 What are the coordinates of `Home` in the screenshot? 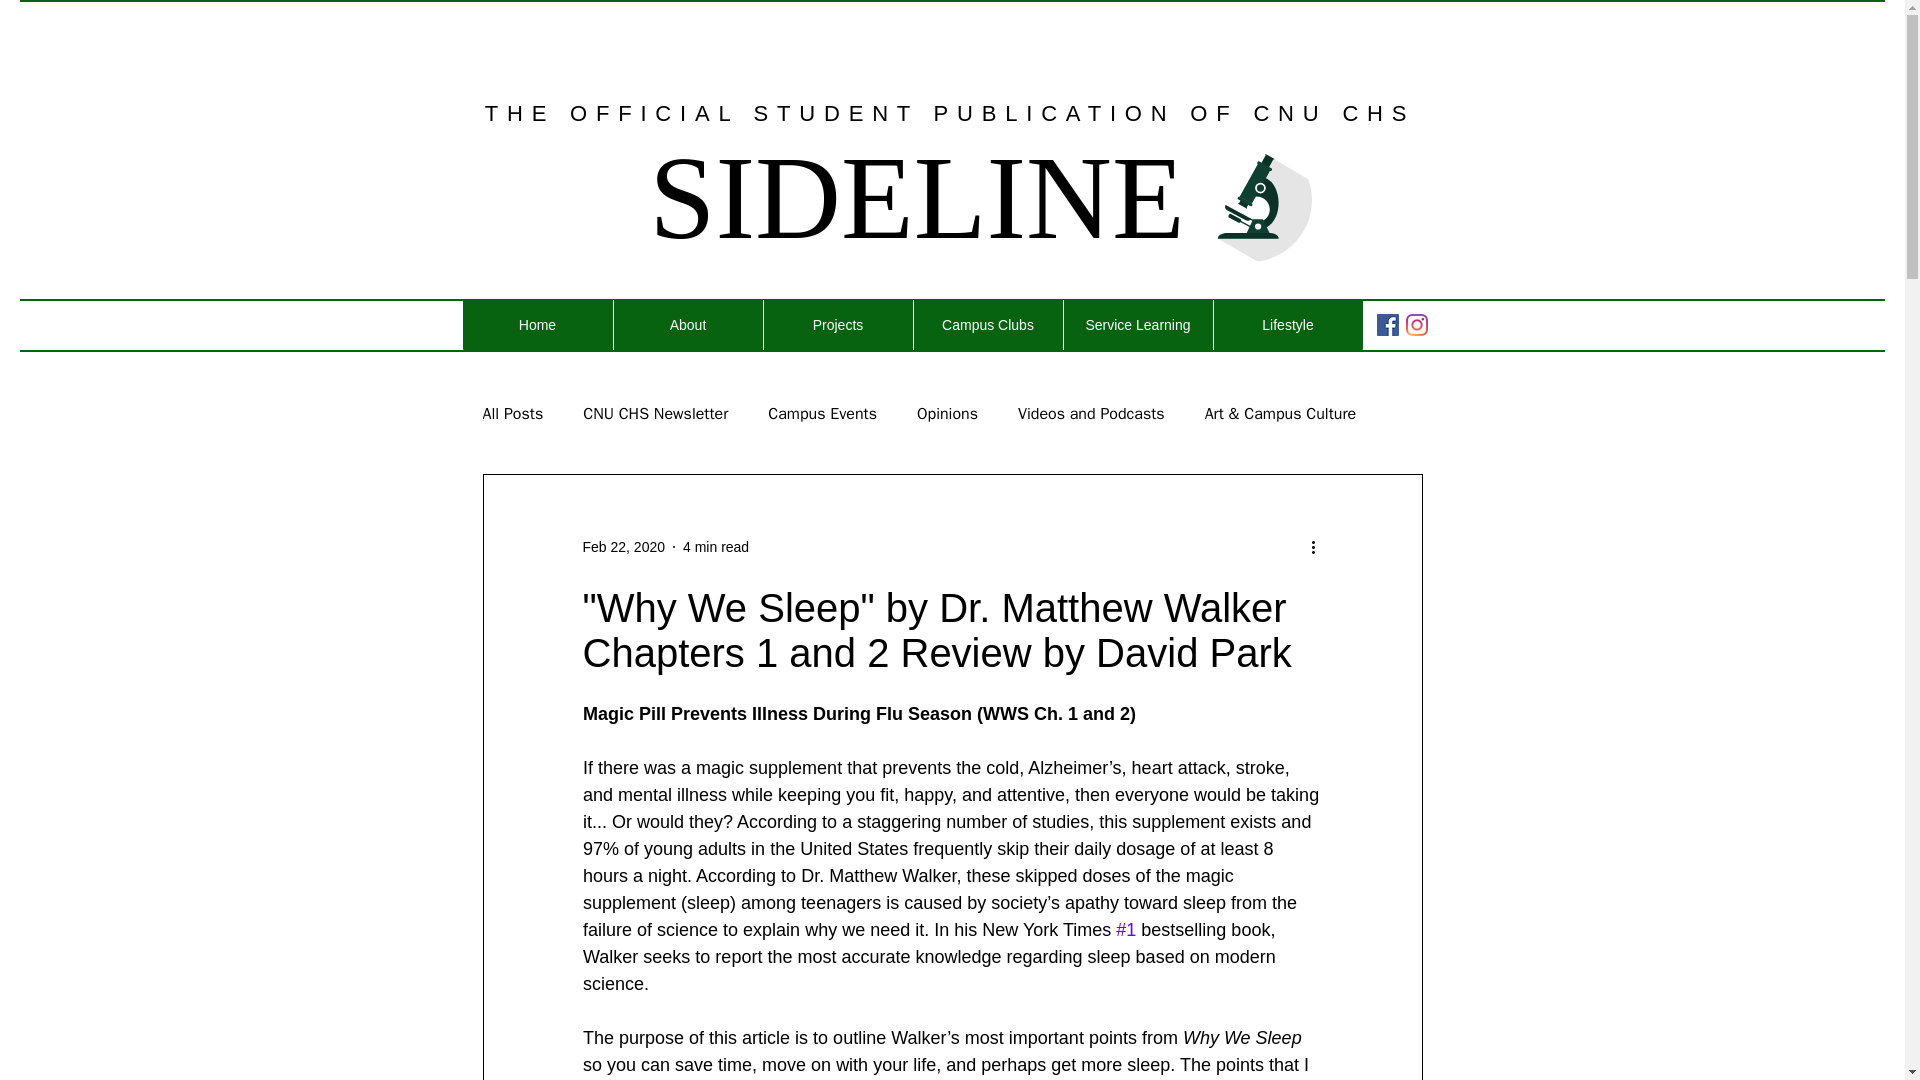 It's located at (537, 324).